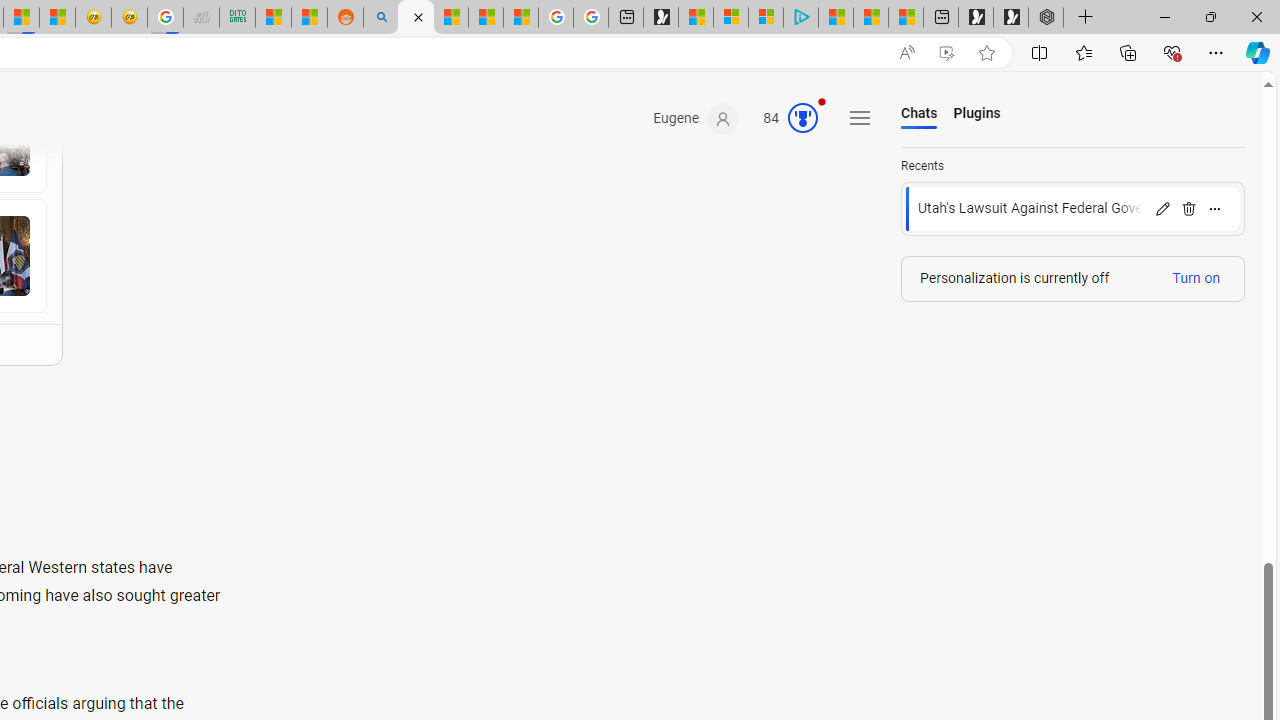 Image resolution: width=1280 pixels, height=720 pixels. I want to click on These 3 Stocks Pay You More Than 5% to Own Them, so click(906, 18).